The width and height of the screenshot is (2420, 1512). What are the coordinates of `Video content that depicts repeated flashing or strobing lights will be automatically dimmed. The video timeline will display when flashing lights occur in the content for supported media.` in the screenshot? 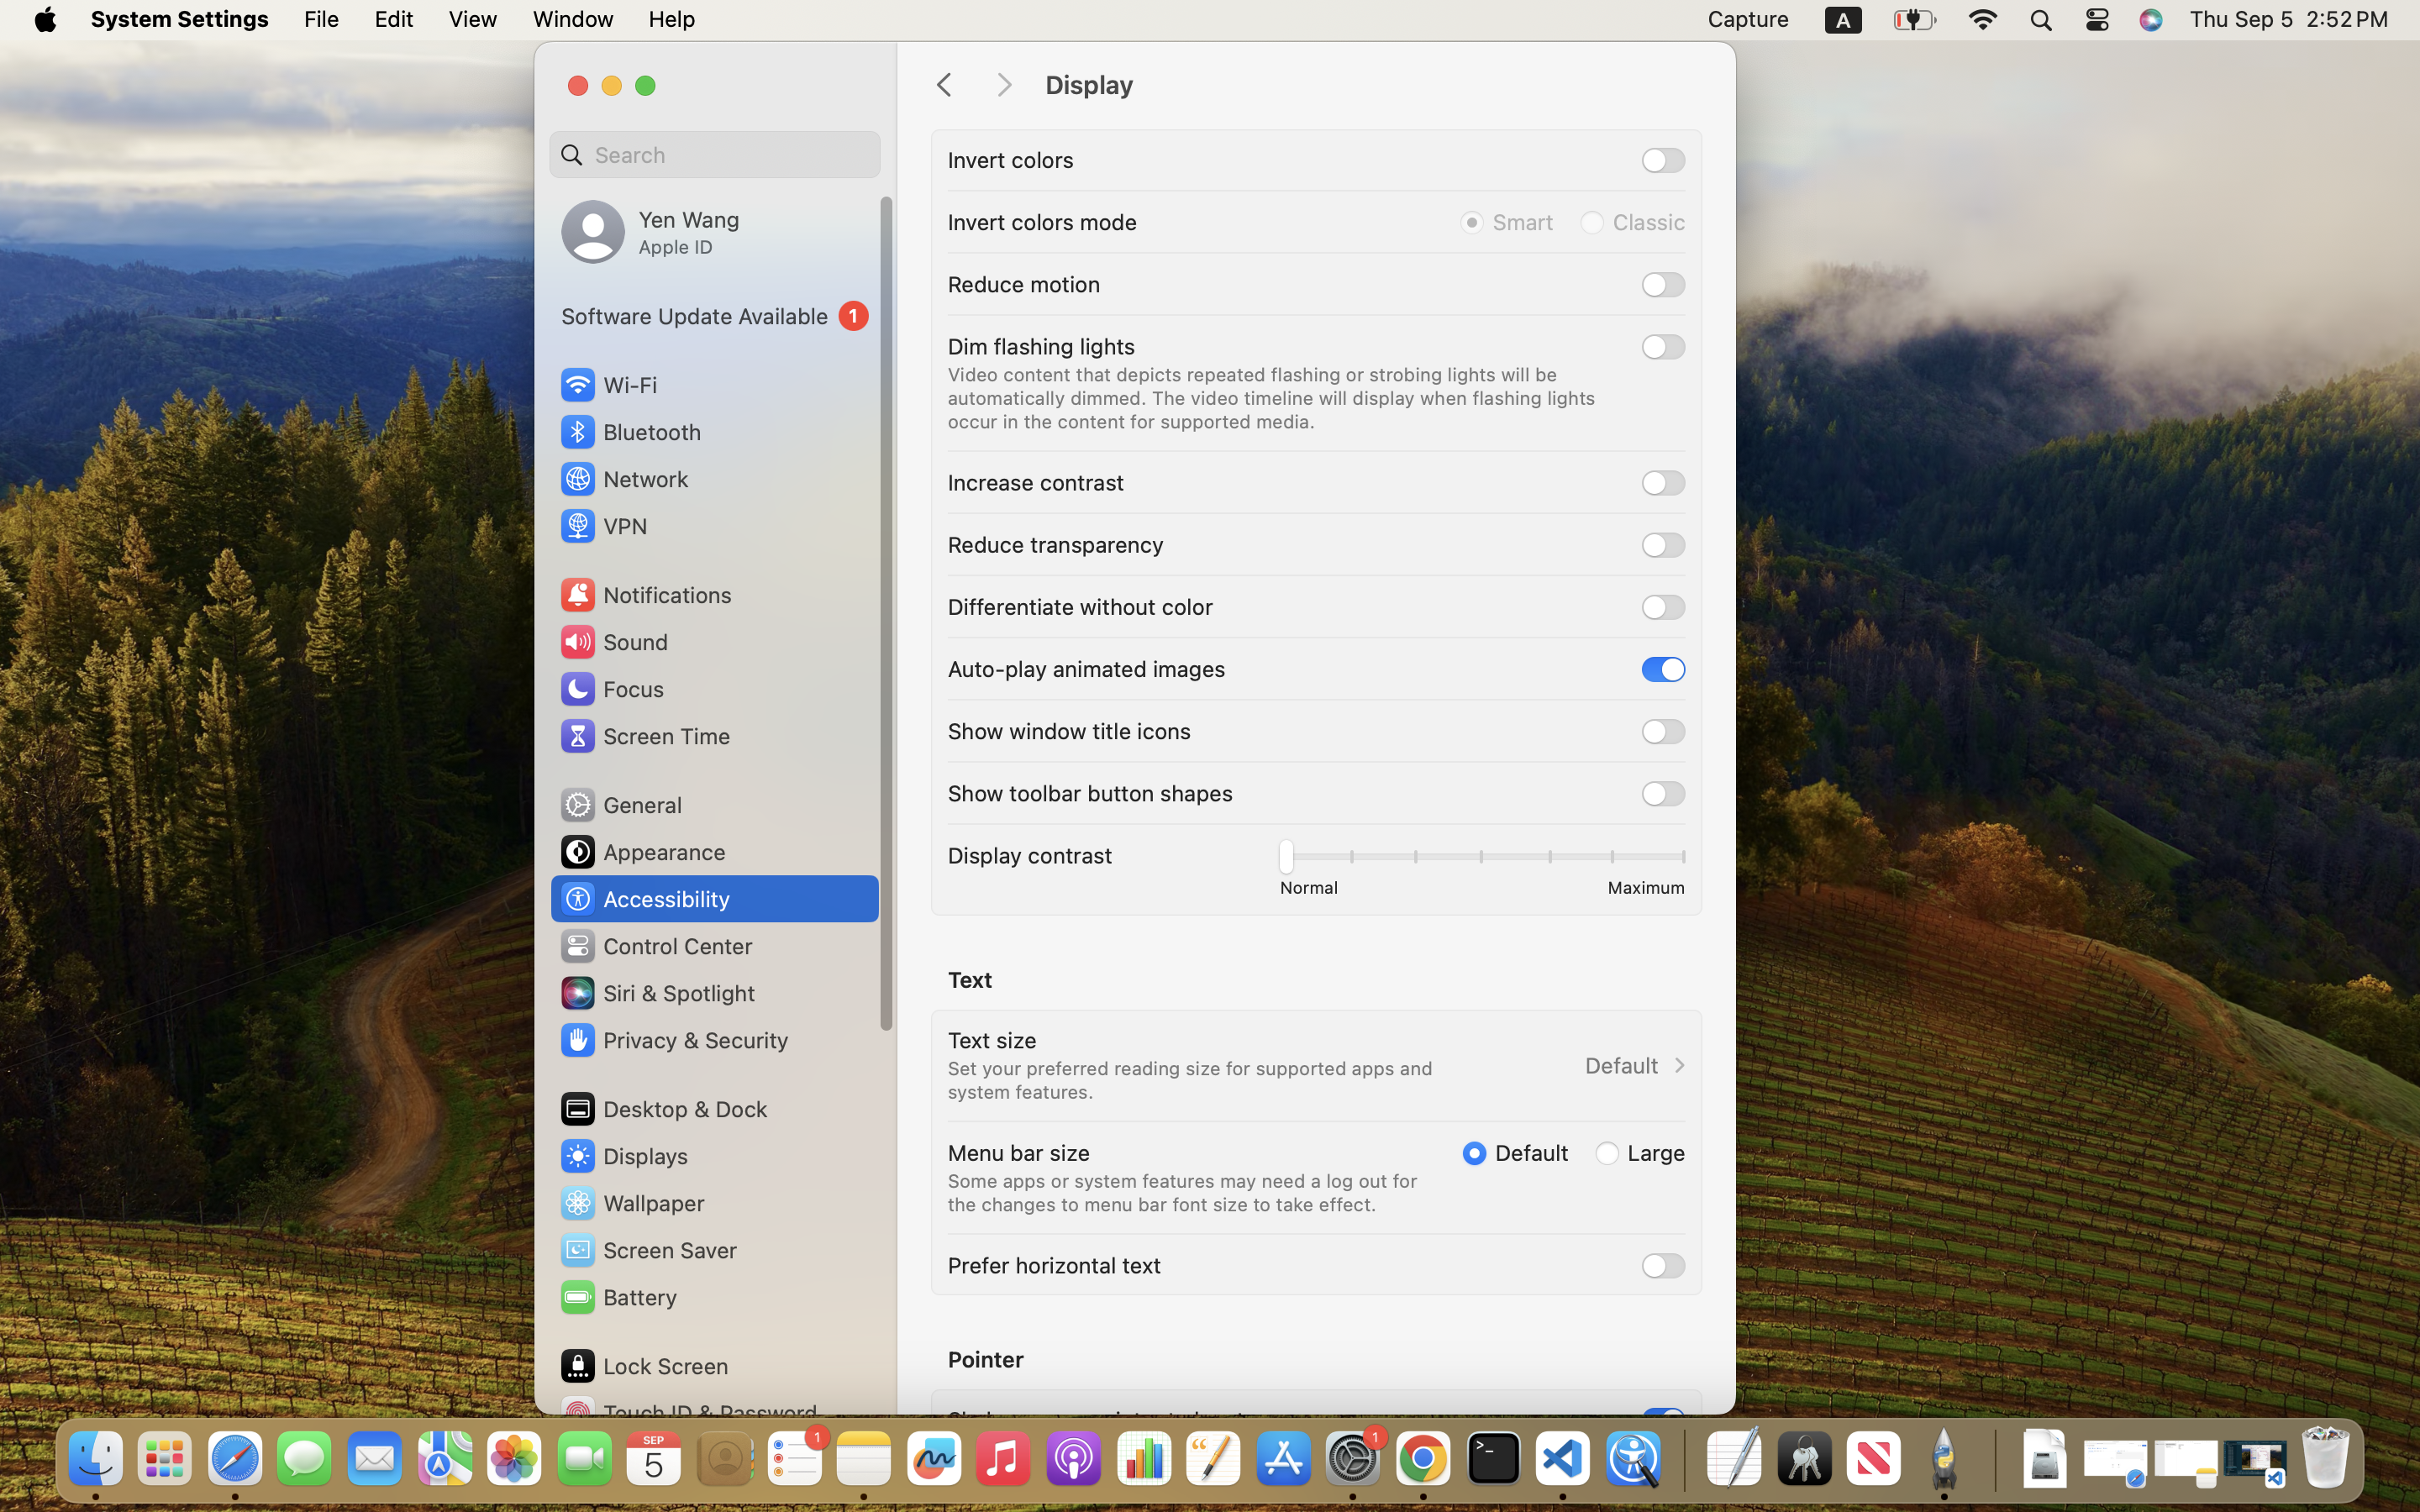 It's located at (1275, 398).